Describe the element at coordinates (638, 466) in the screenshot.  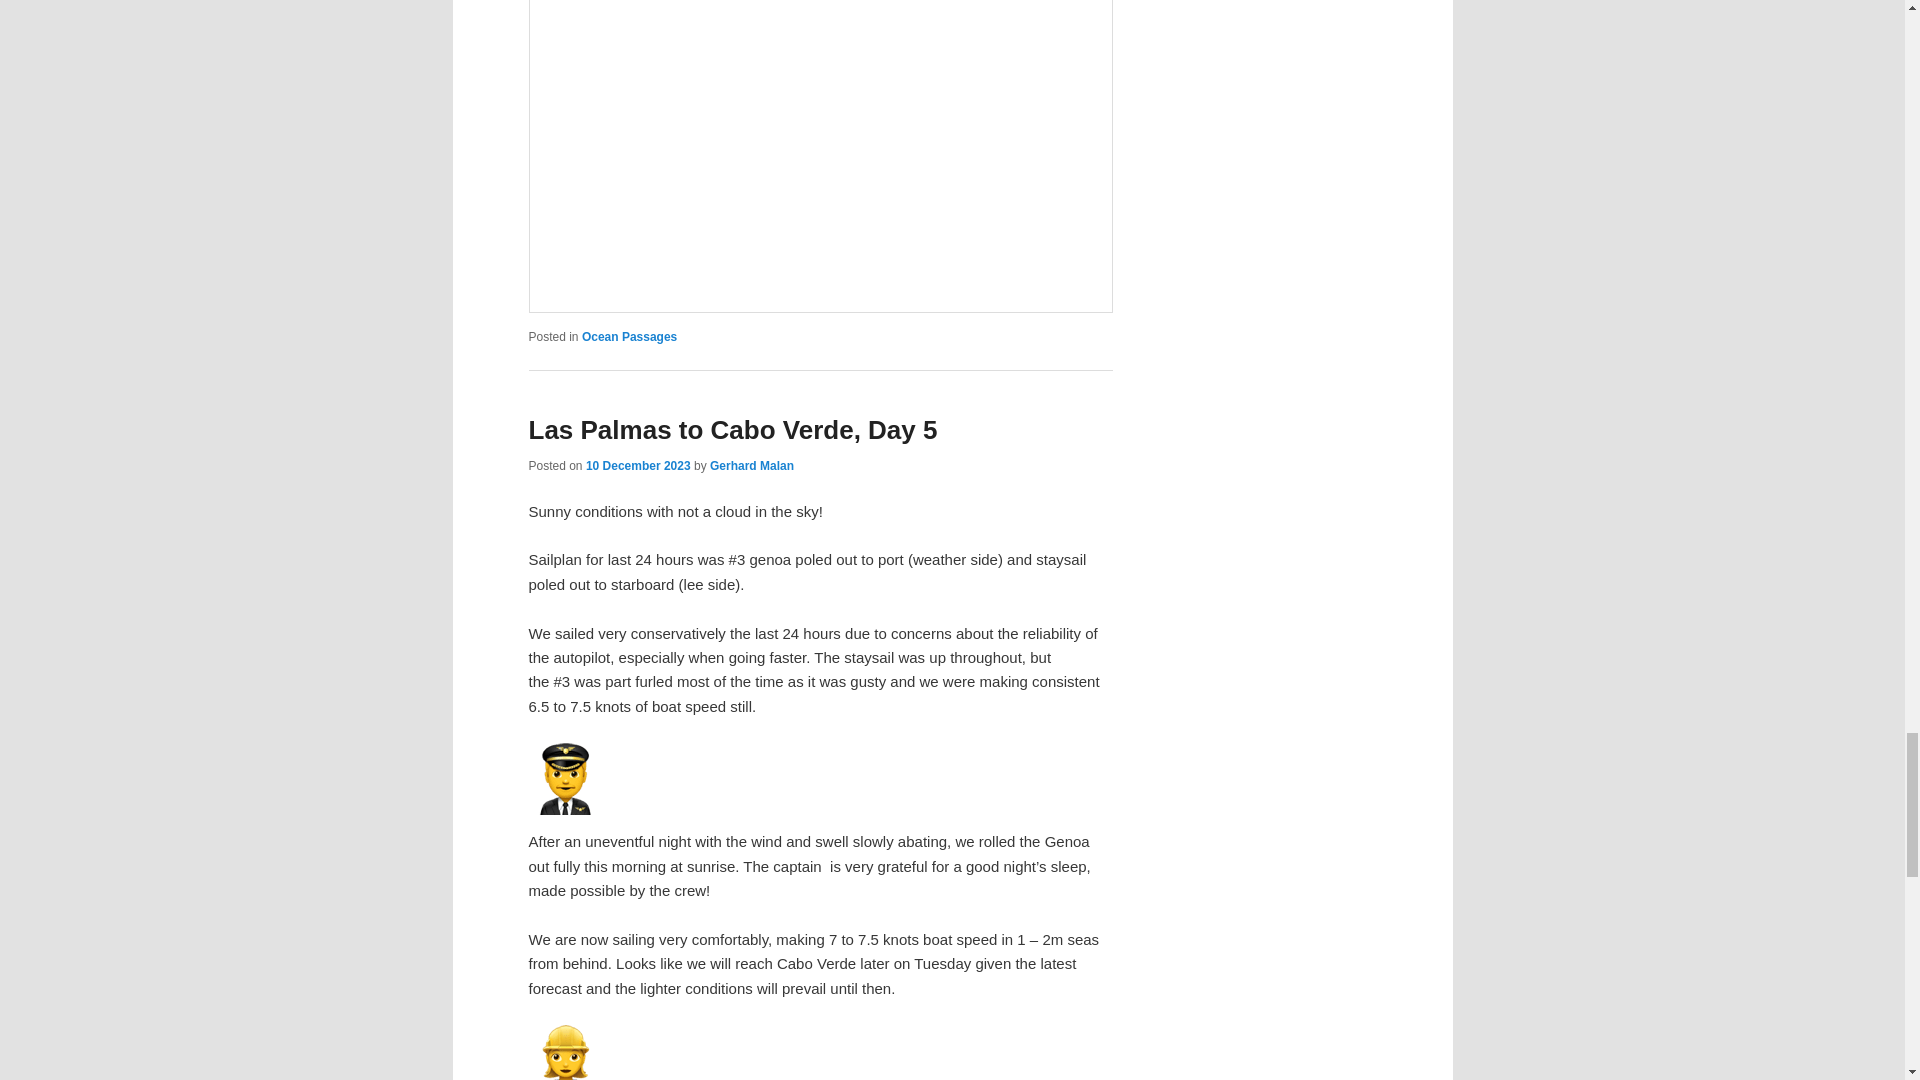
I see `8:11 PM` at that location.